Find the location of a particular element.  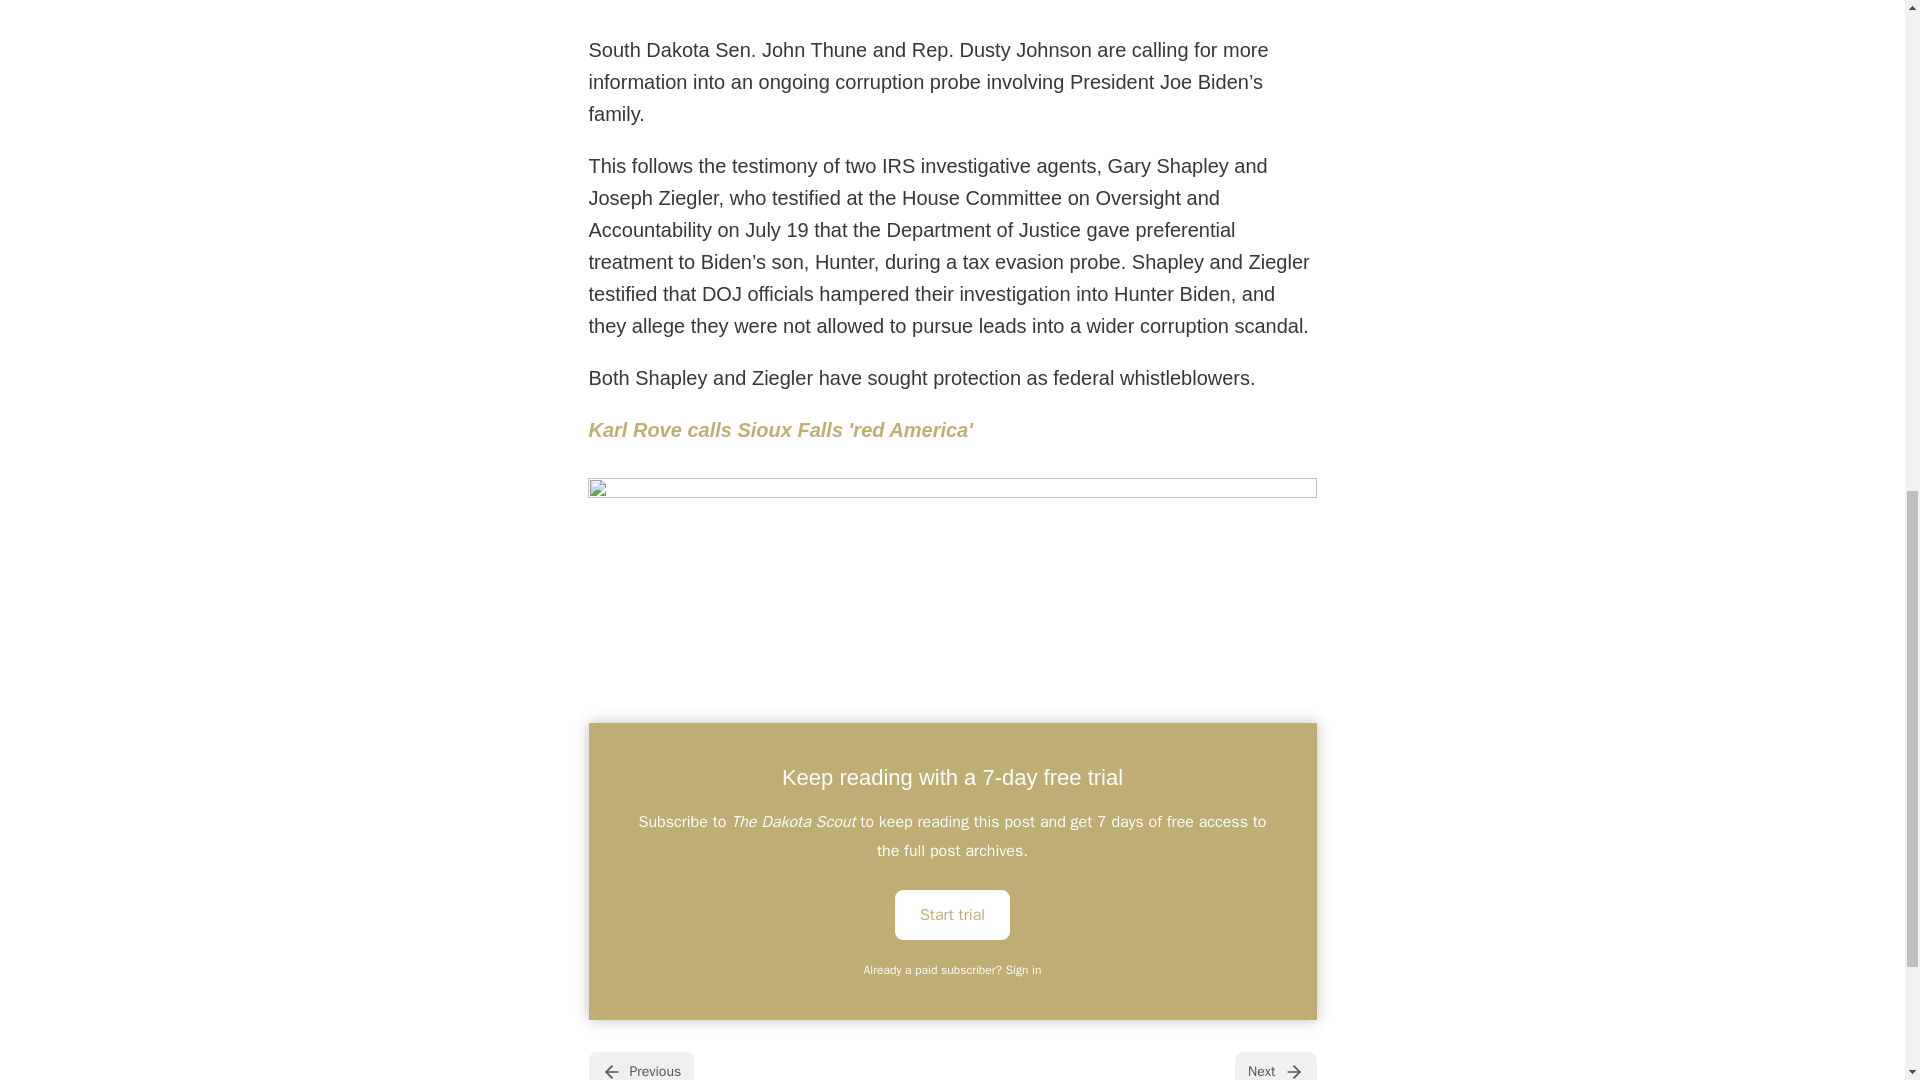

Already a paid subscriber? Sign in is located at coordinates (953, 970).